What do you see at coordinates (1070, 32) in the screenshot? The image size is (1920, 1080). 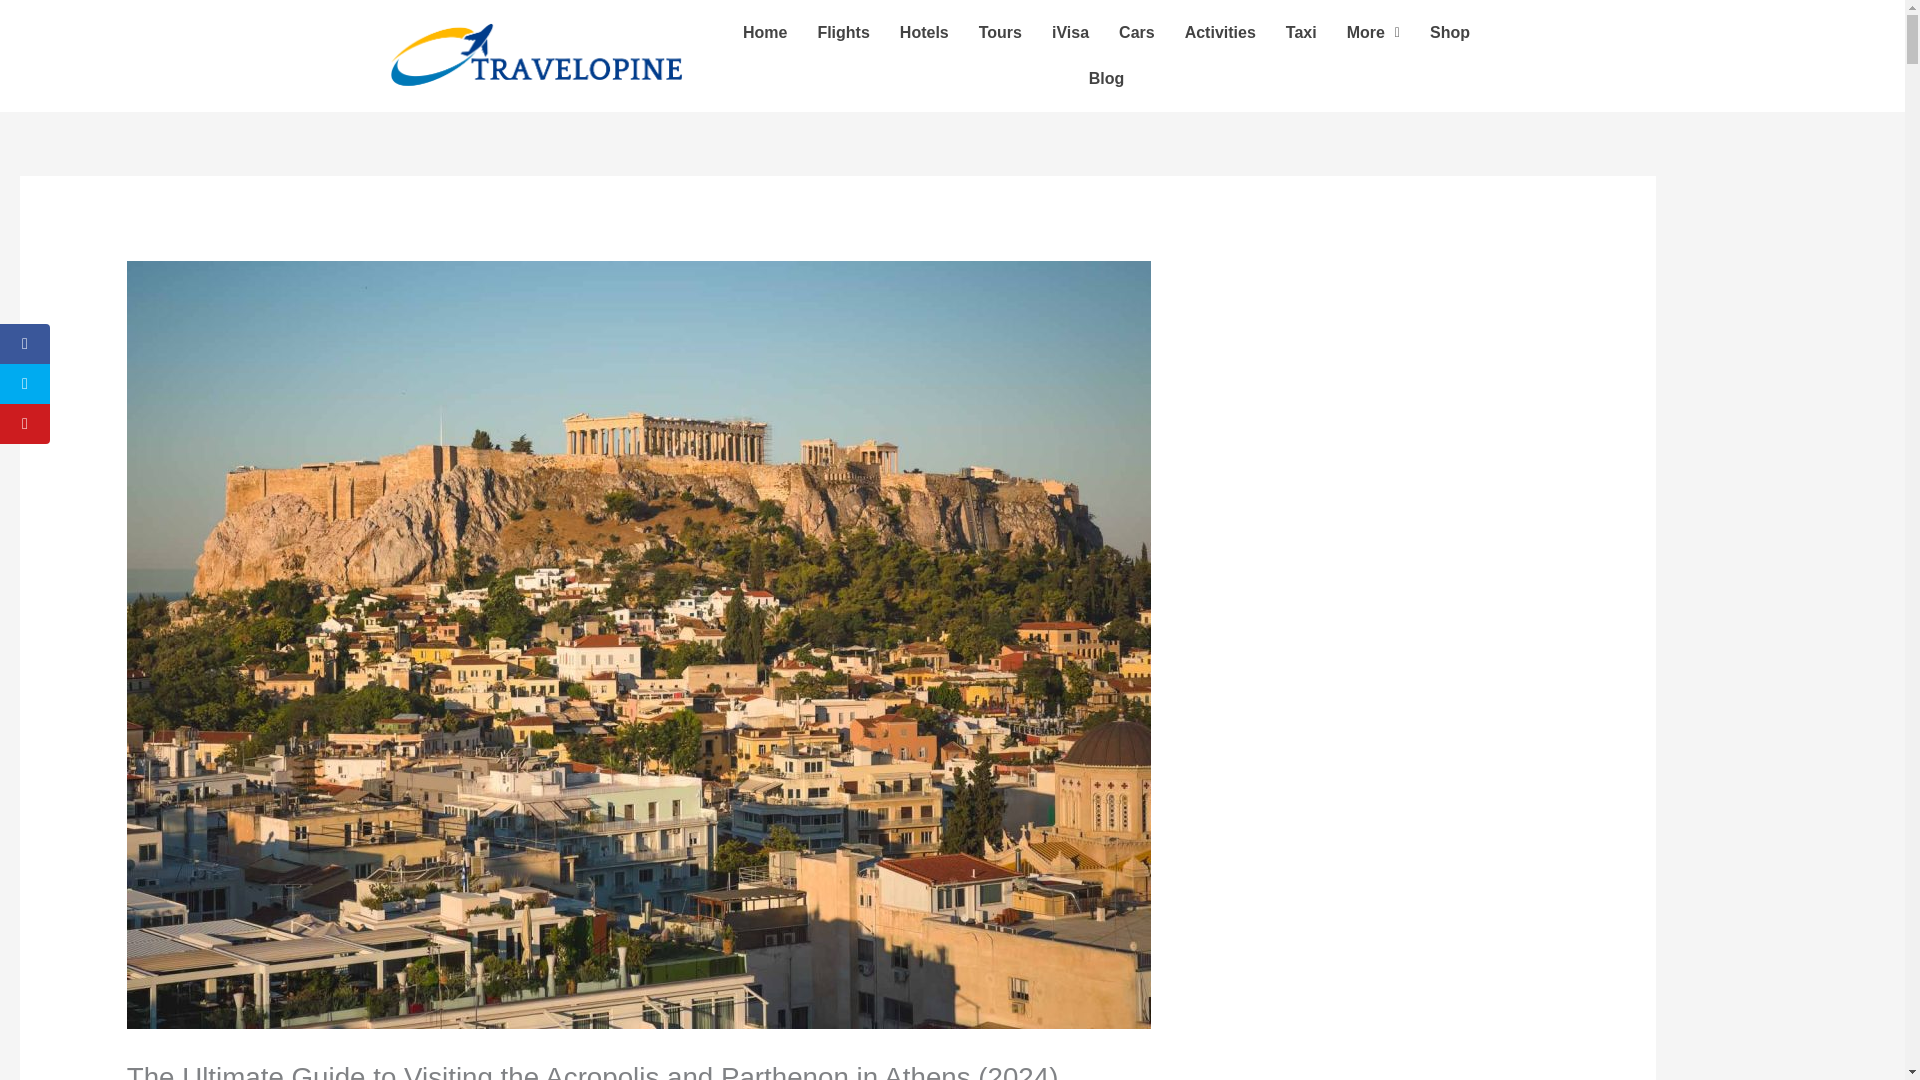 I see `iVisa` at bounding box center [1070, 32].